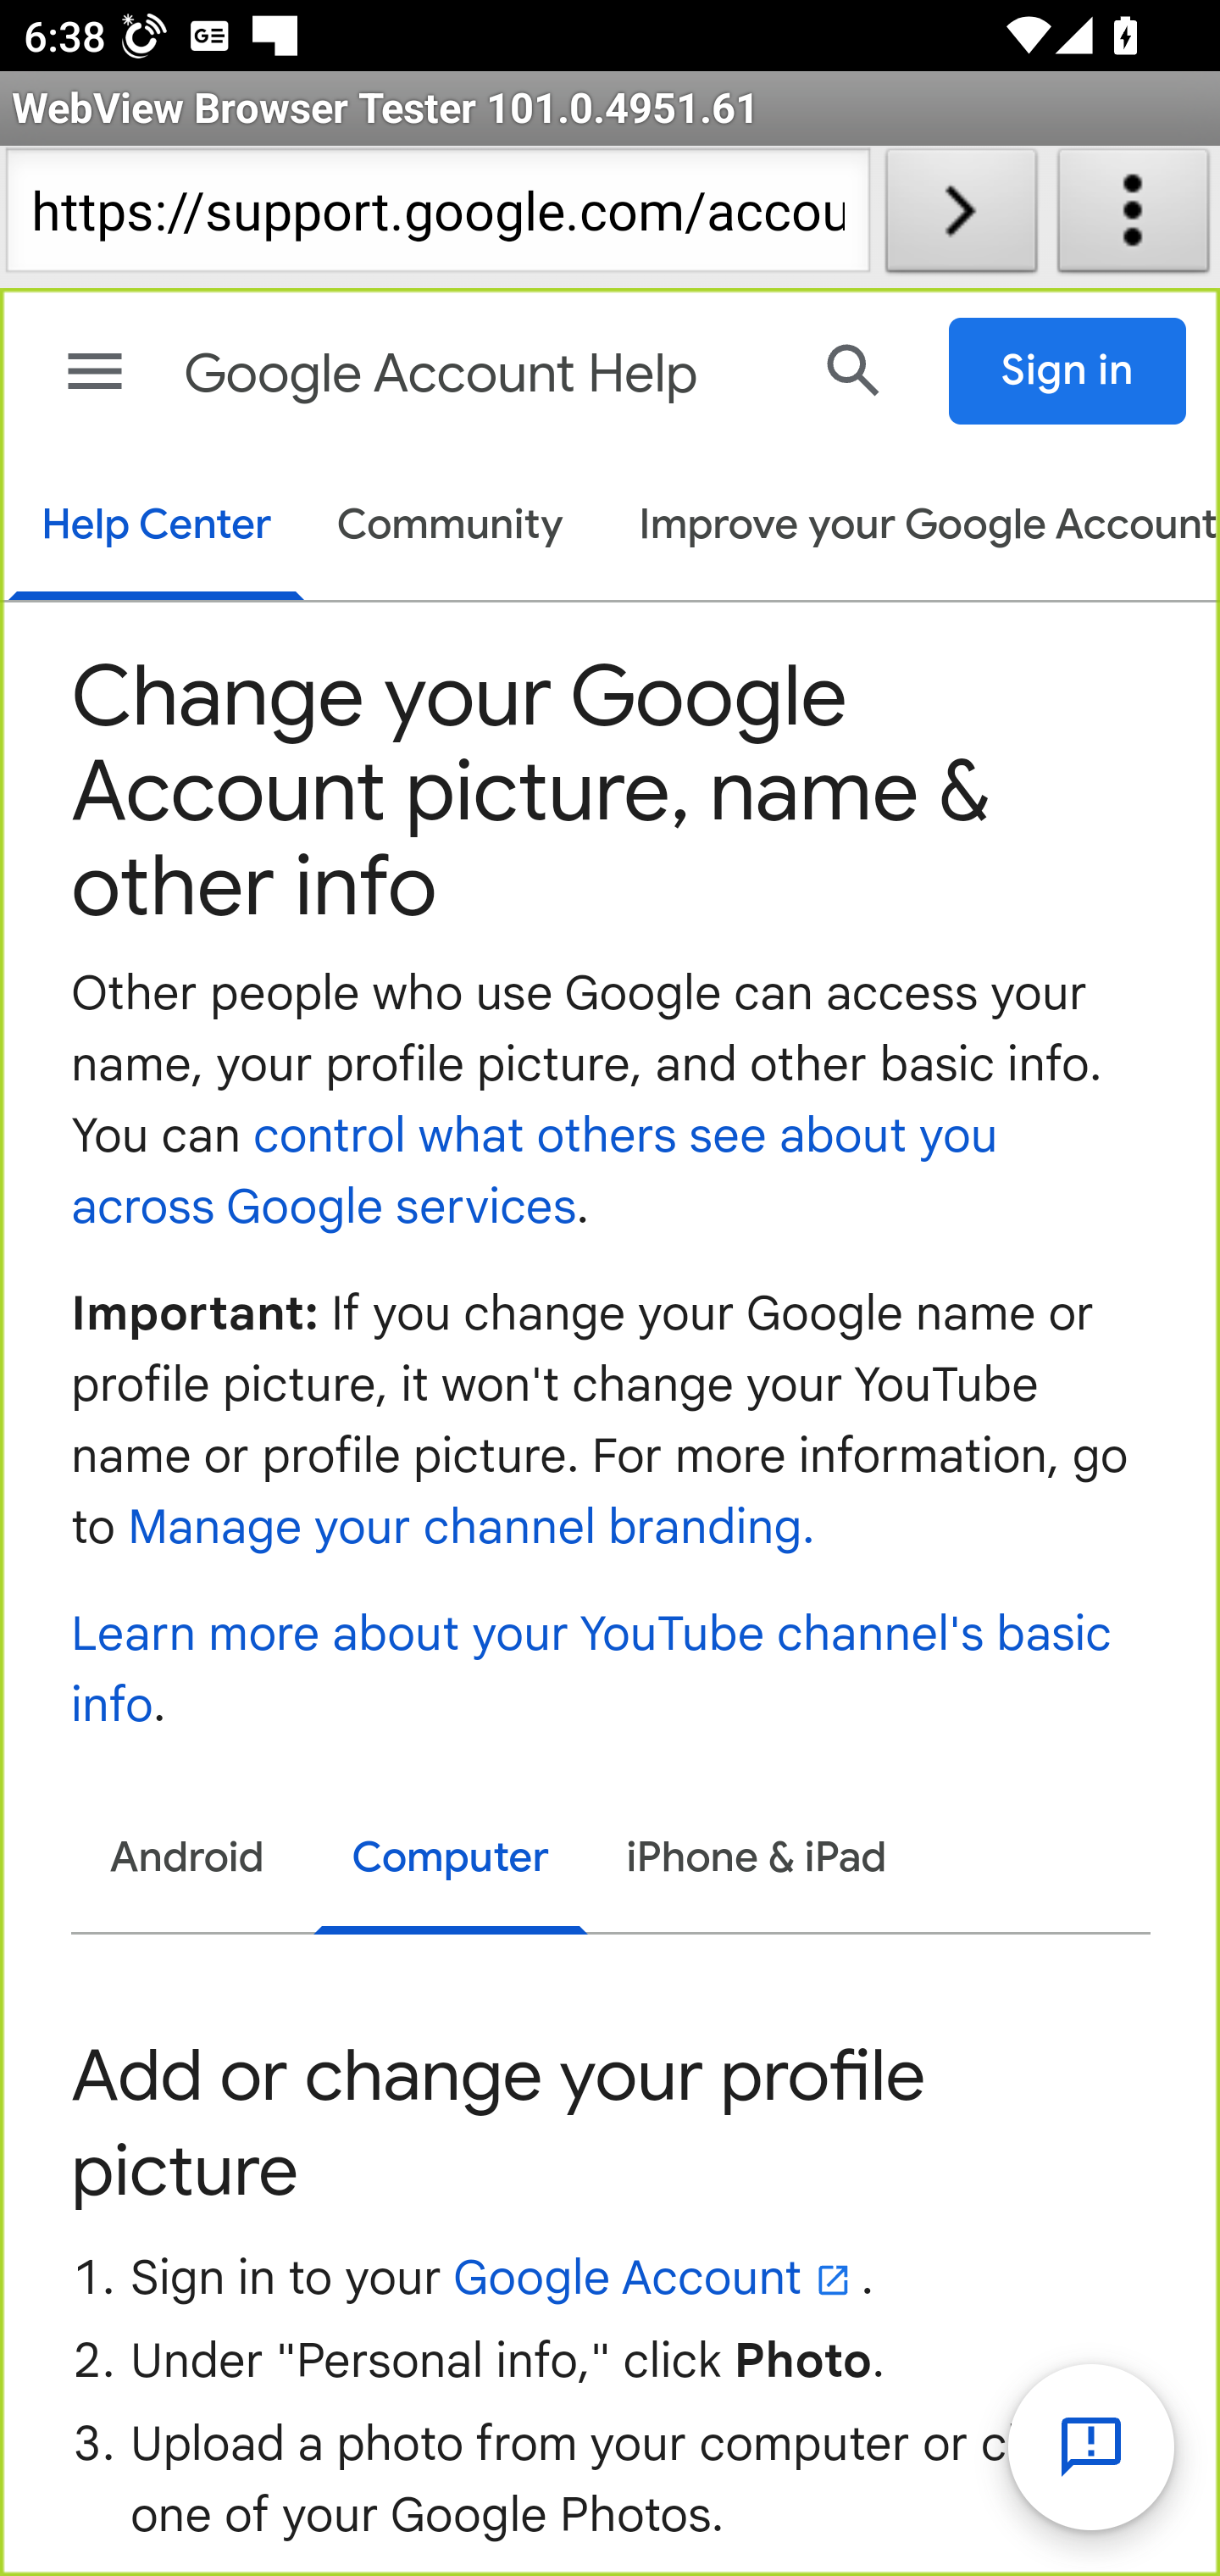  What do you see at coordinates (854, 370) in the screenshot?
I see `Search Help Center` at bounding box center [854, 370].